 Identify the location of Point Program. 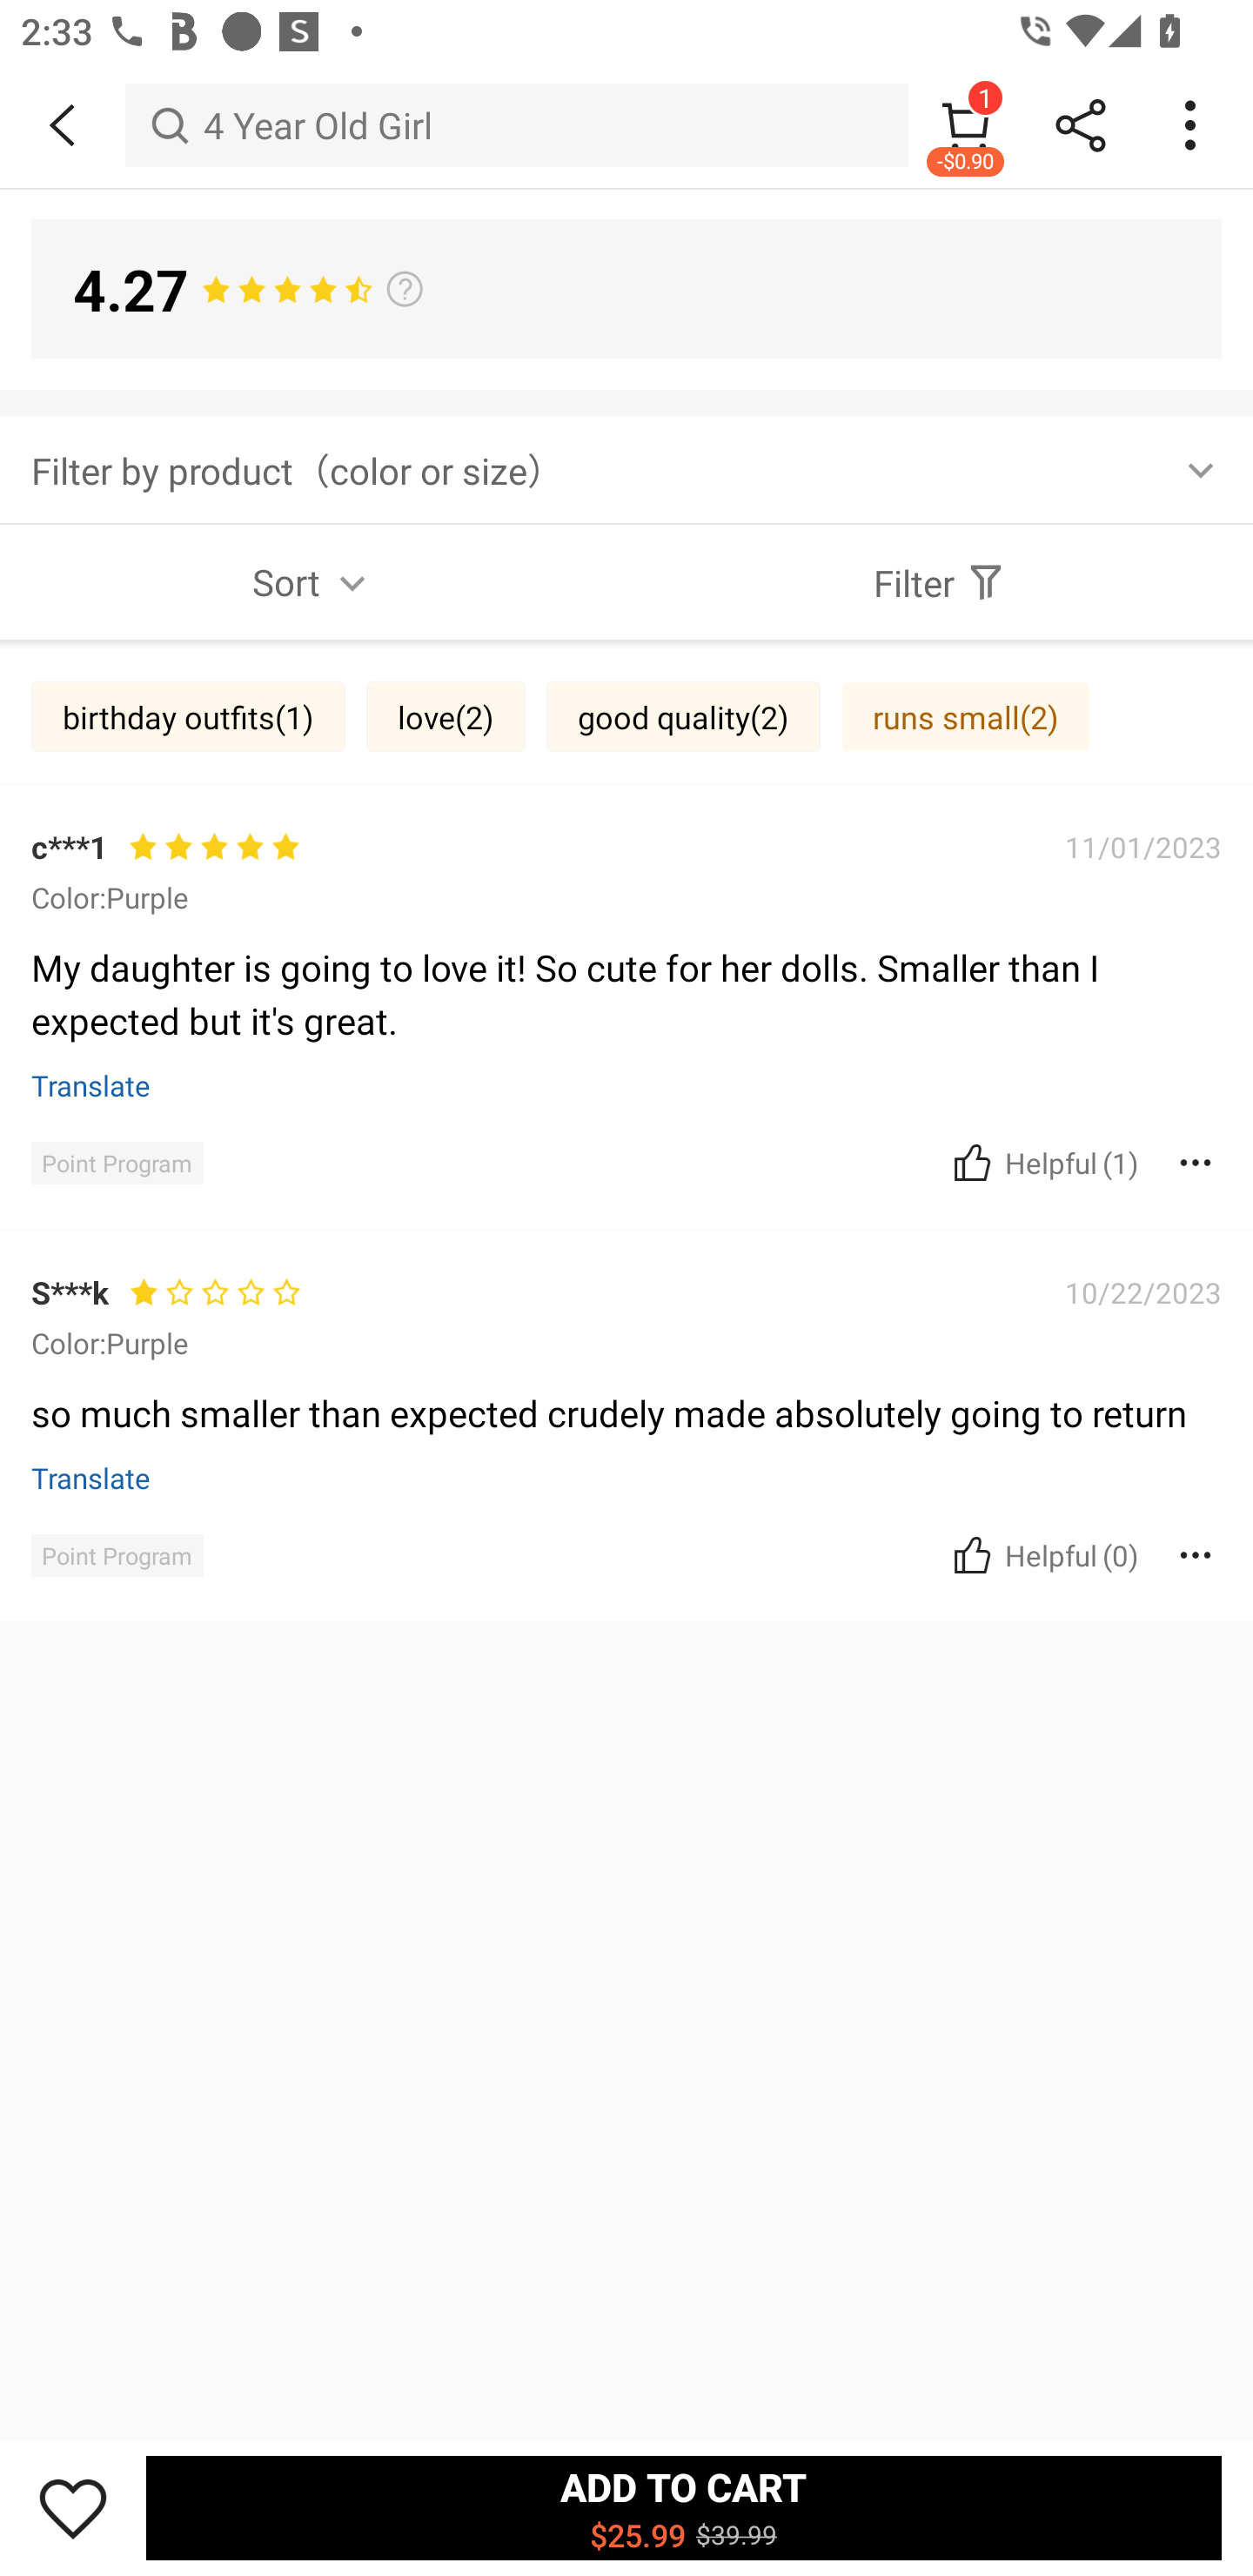
(117, 1556).